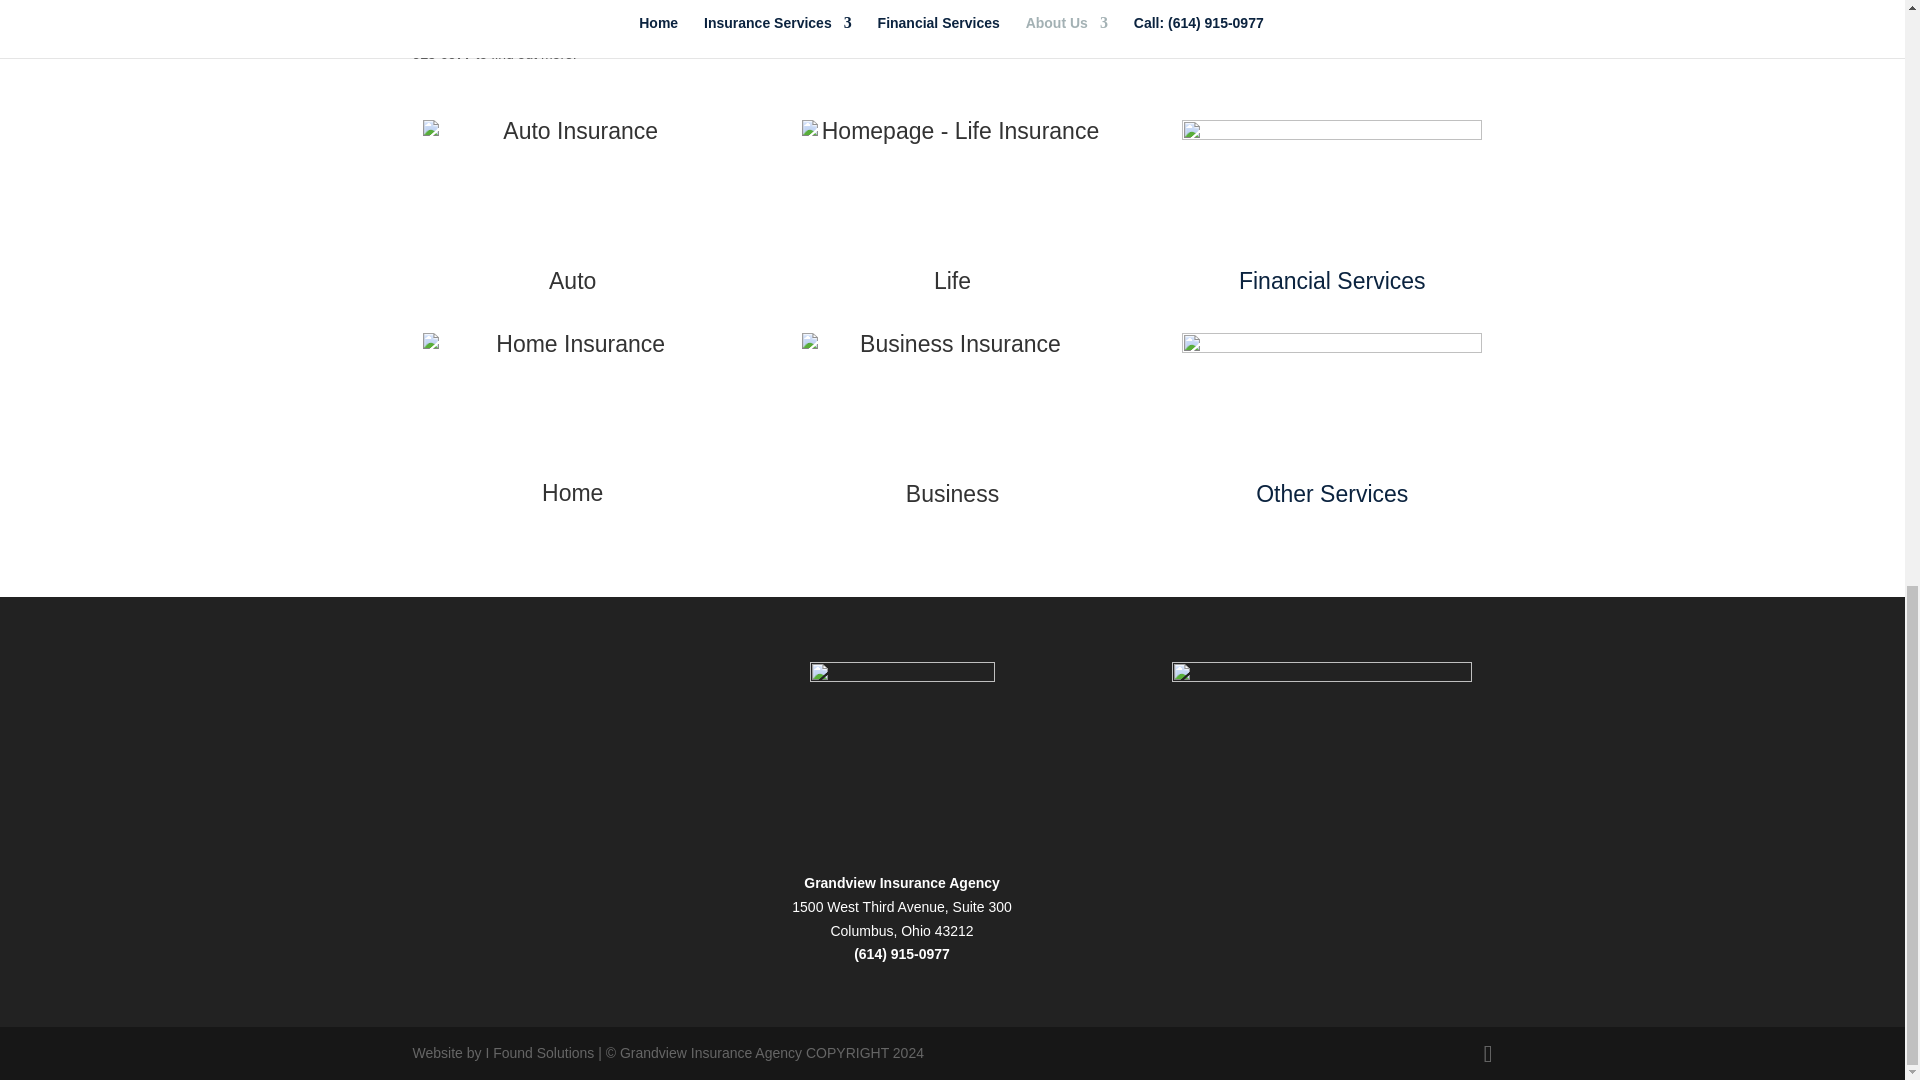 Image resolution: width=1920 pixels, height=1080 pixels. Describe the element at coordinates (1332, 280) in the screenshot. I see `Financial Services` at that location.